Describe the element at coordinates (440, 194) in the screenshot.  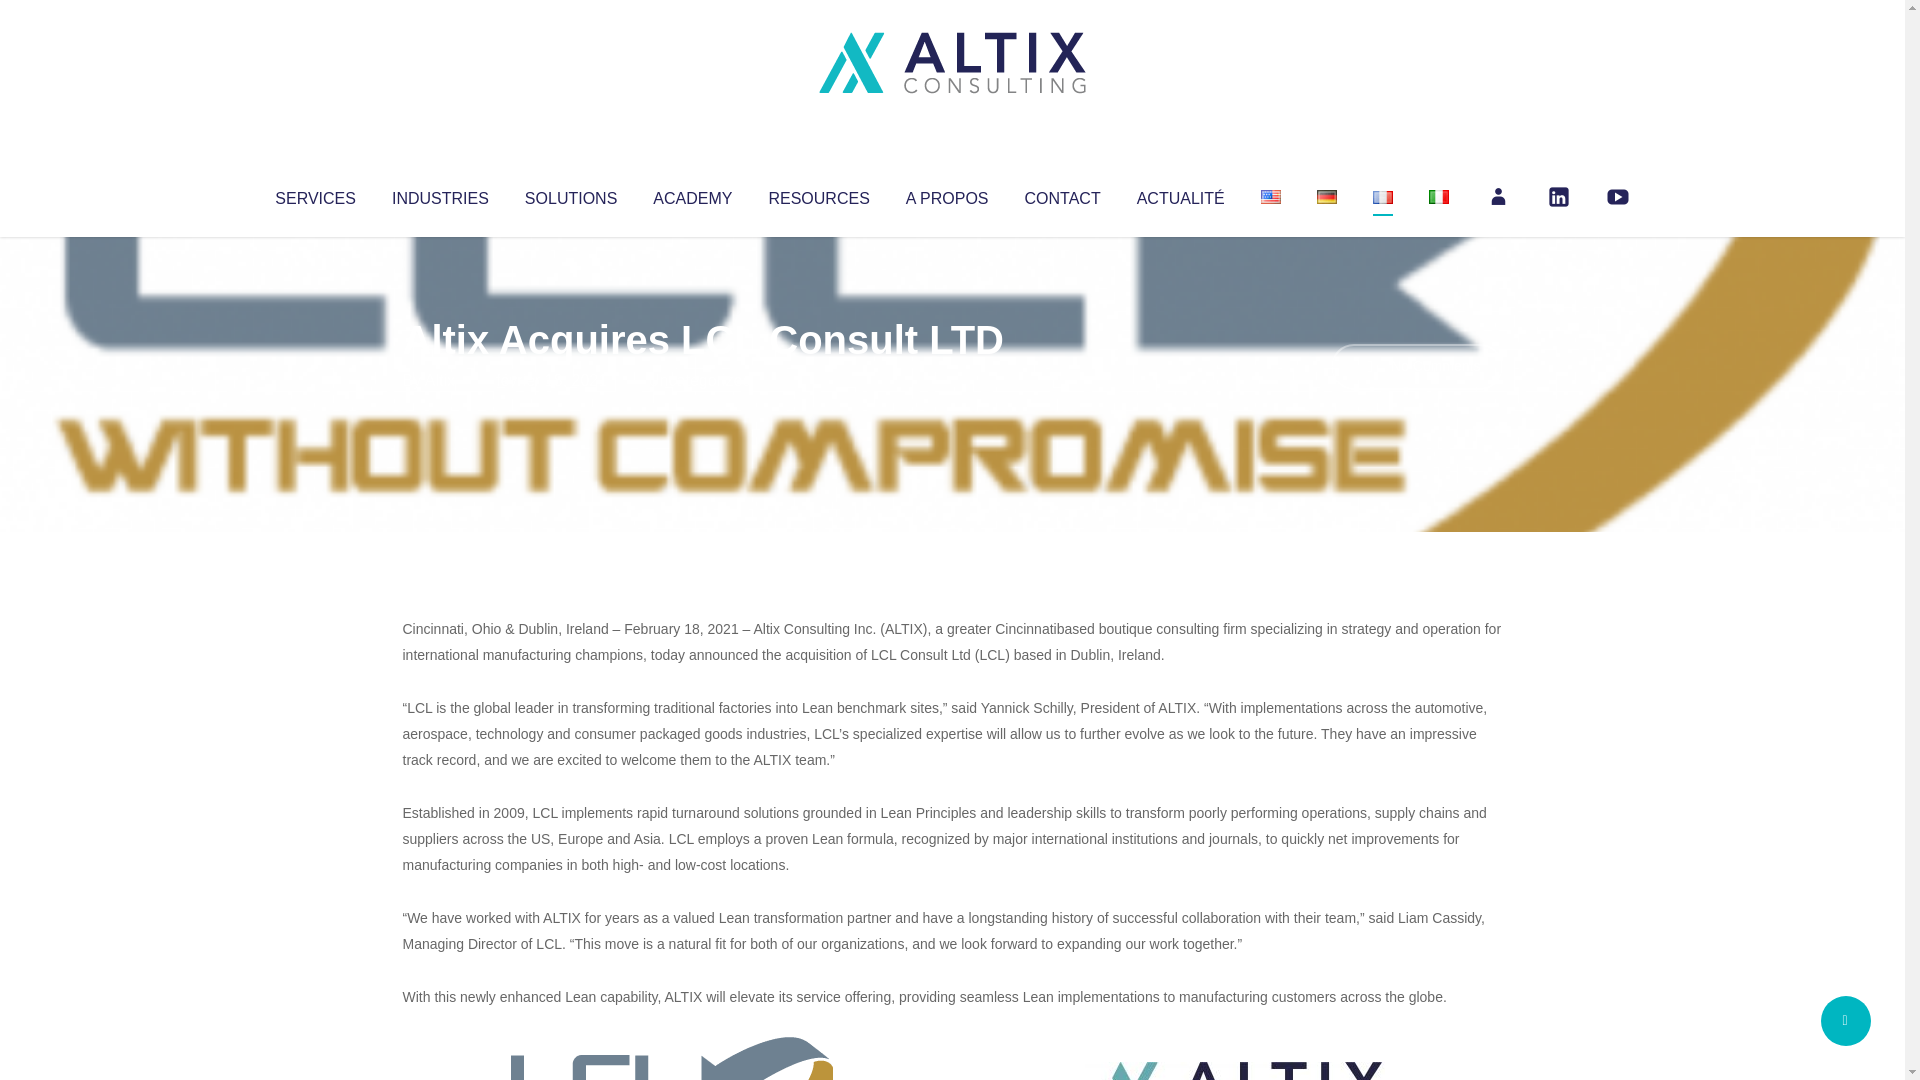
I see `INDUSTRIES` at that location.